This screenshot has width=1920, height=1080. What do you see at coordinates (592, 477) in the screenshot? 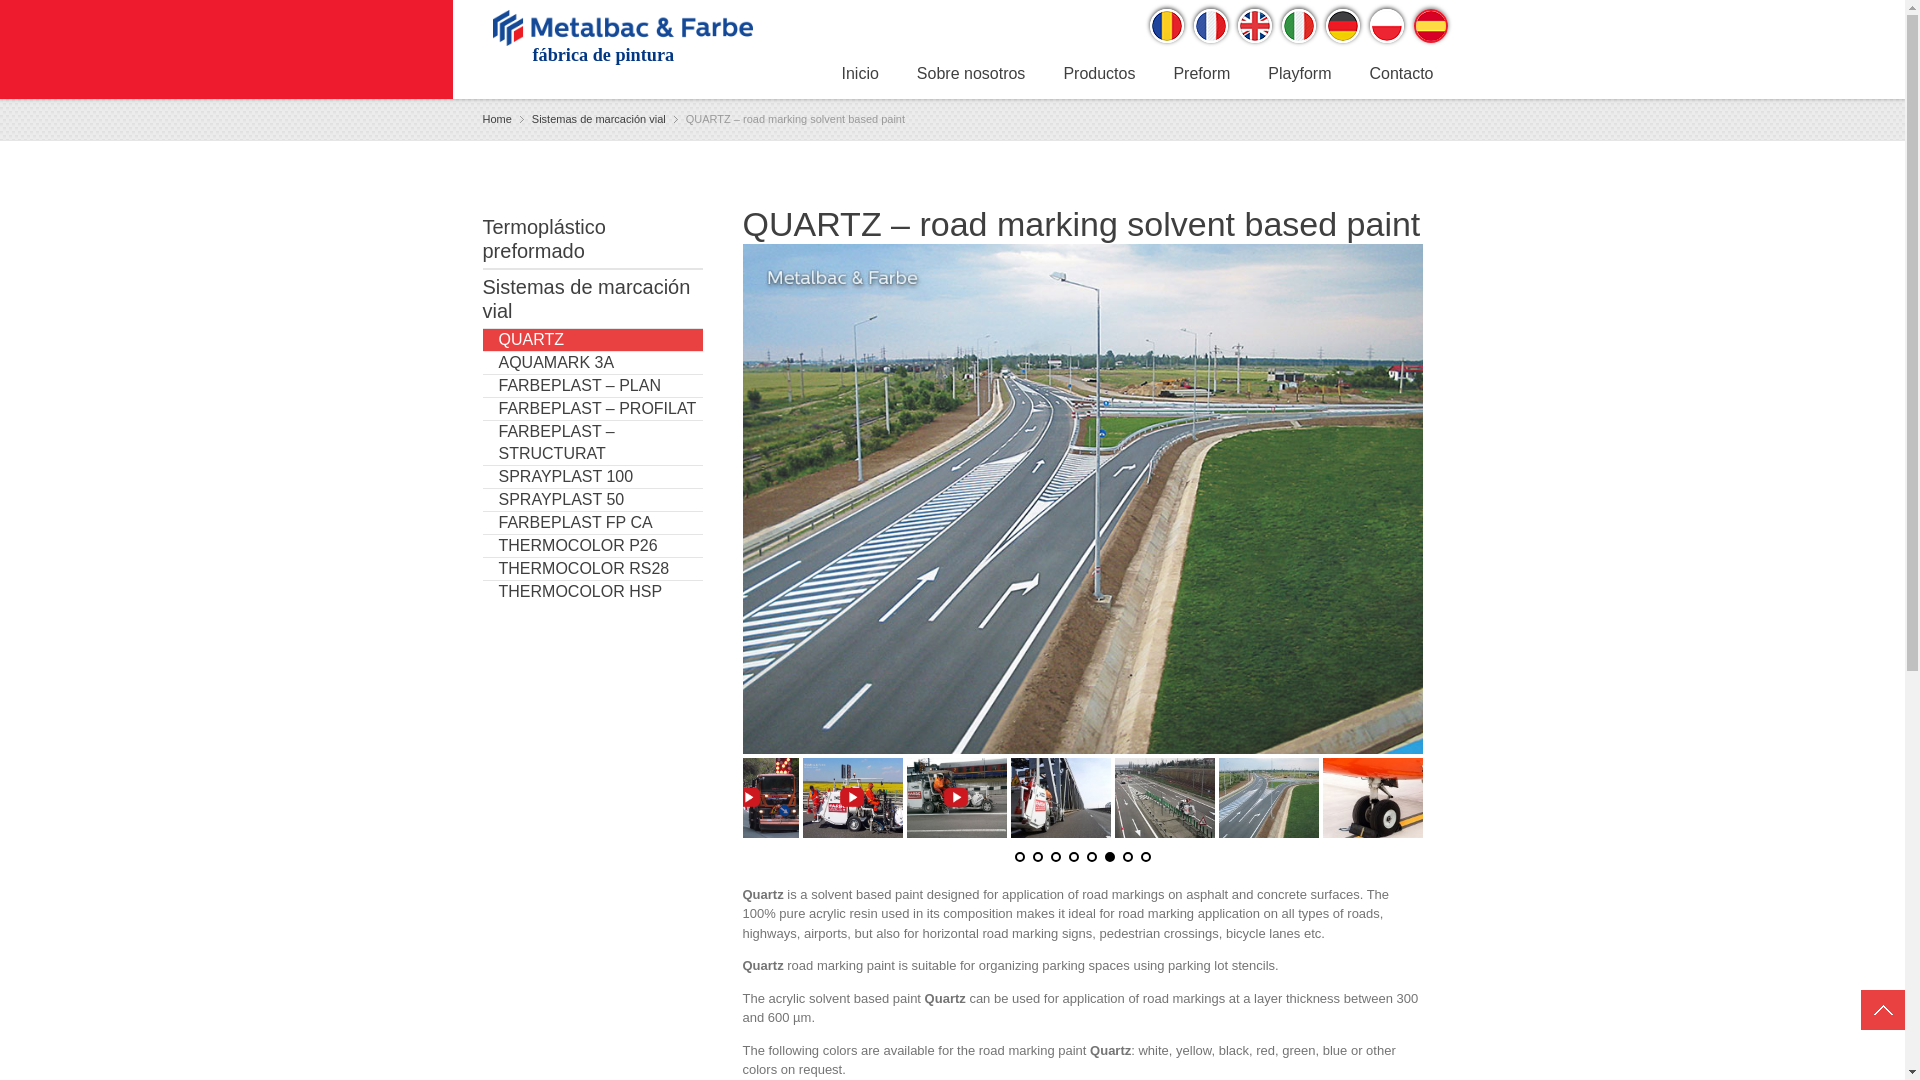
I see `SPRAYPLAST 100` at bounding box center [592, 477].